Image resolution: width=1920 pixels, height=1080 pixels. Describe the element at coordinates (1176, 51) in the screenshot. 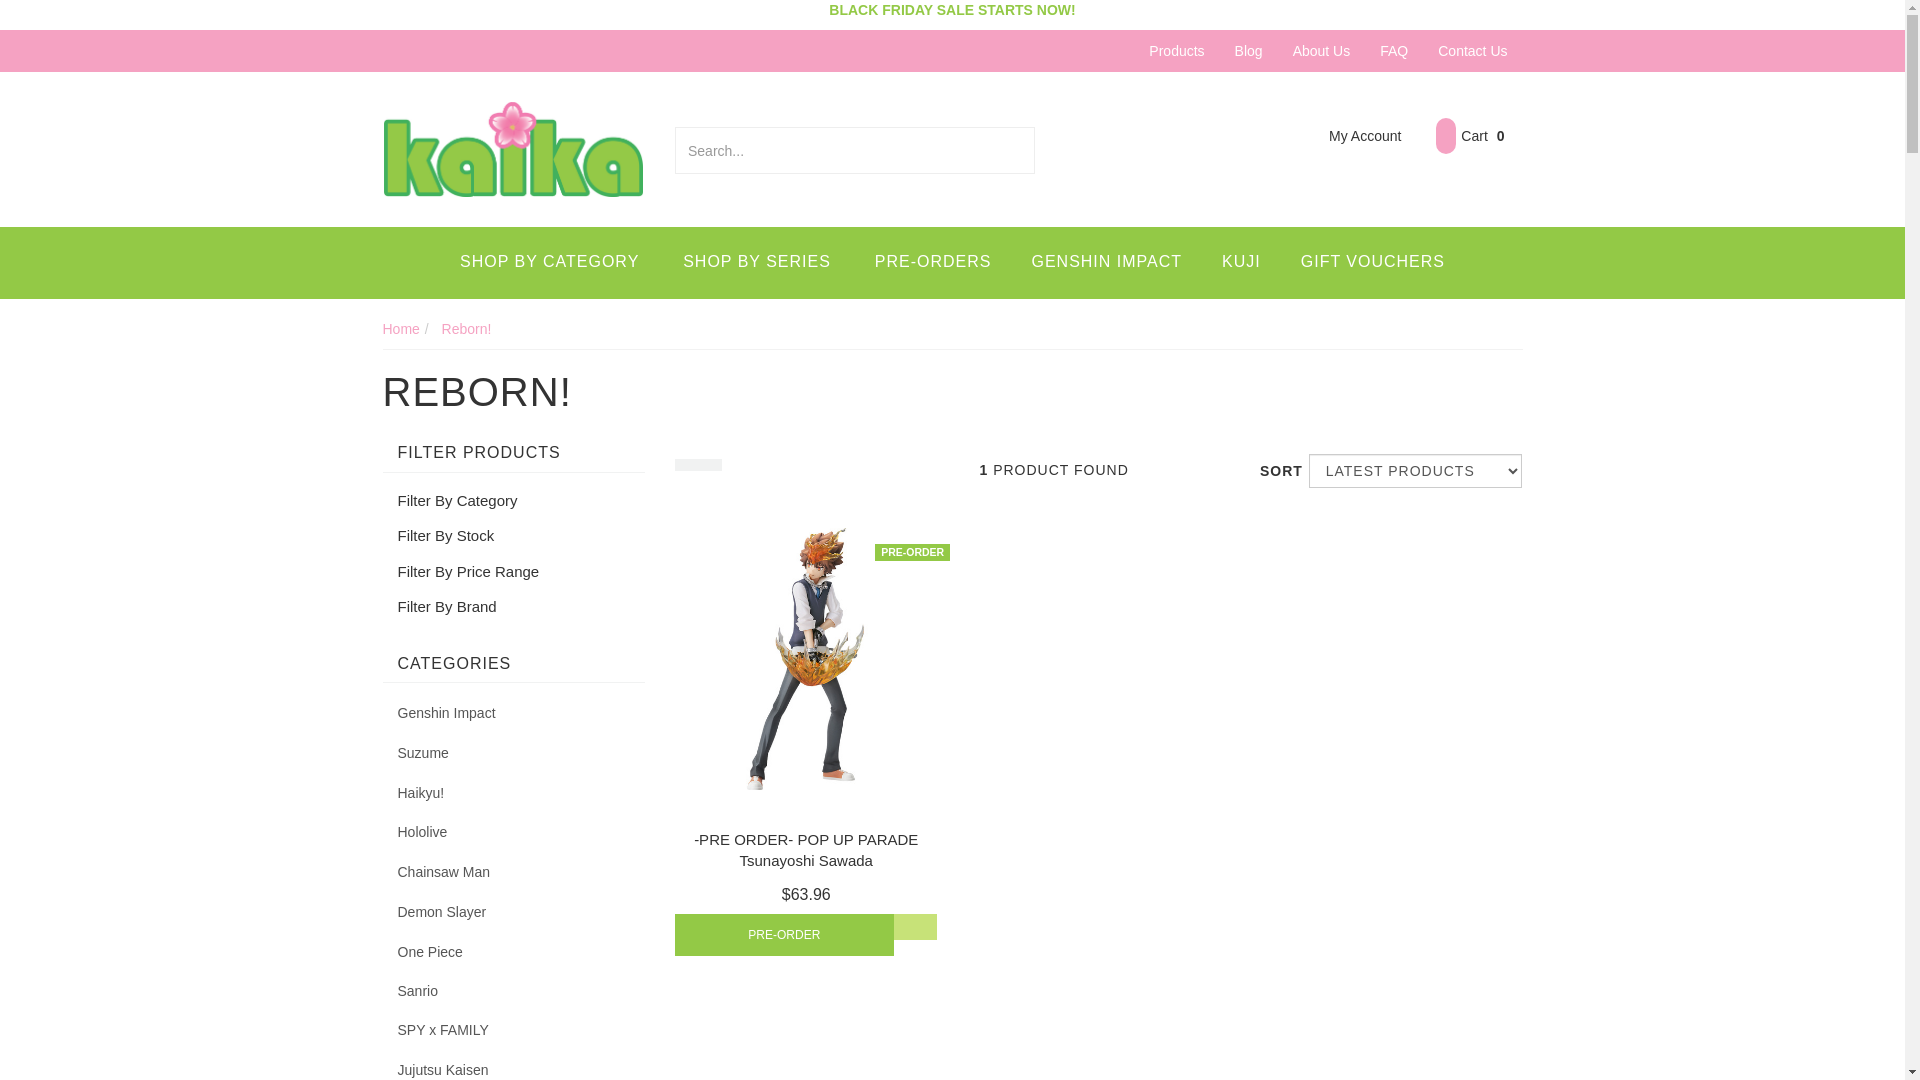

I see `Products` at that location.